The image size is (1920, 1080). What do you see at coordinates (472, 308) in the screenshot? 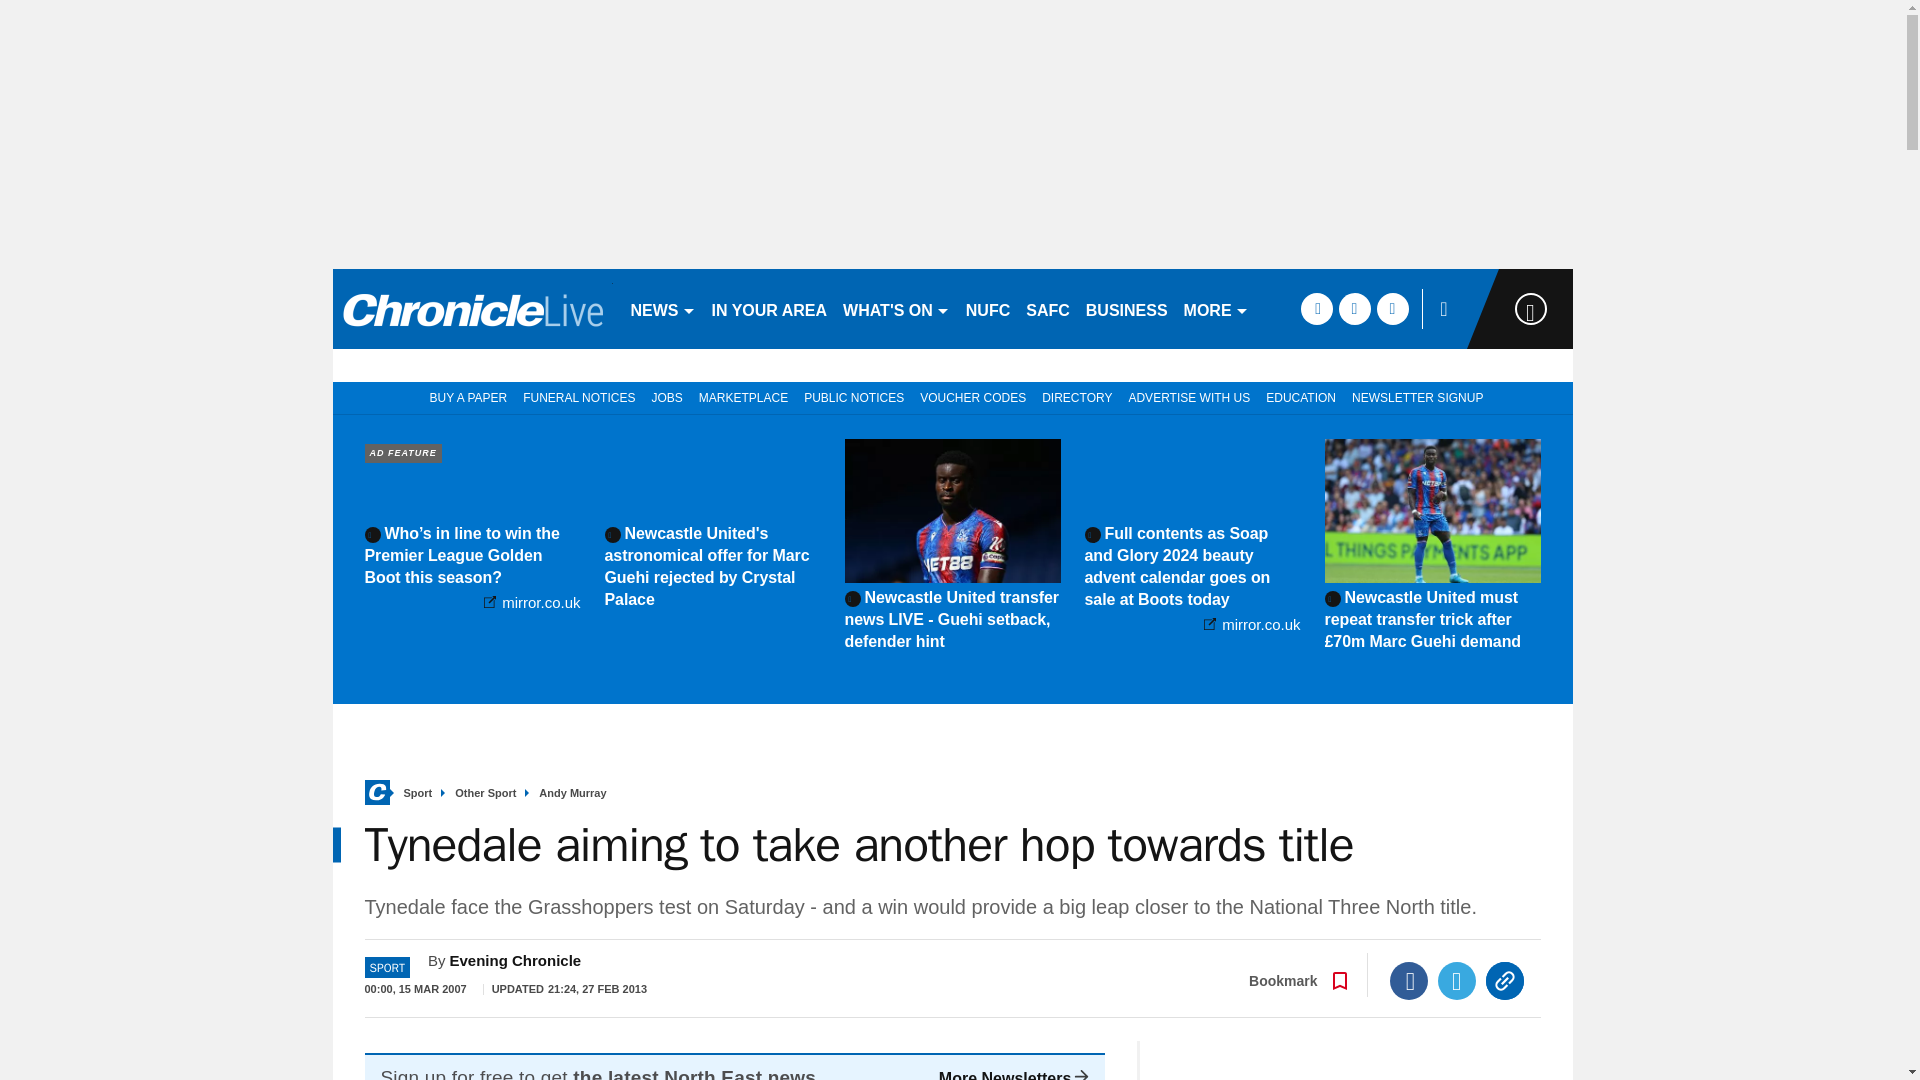
I see `nechronicle` at bounding box center [472, 308].